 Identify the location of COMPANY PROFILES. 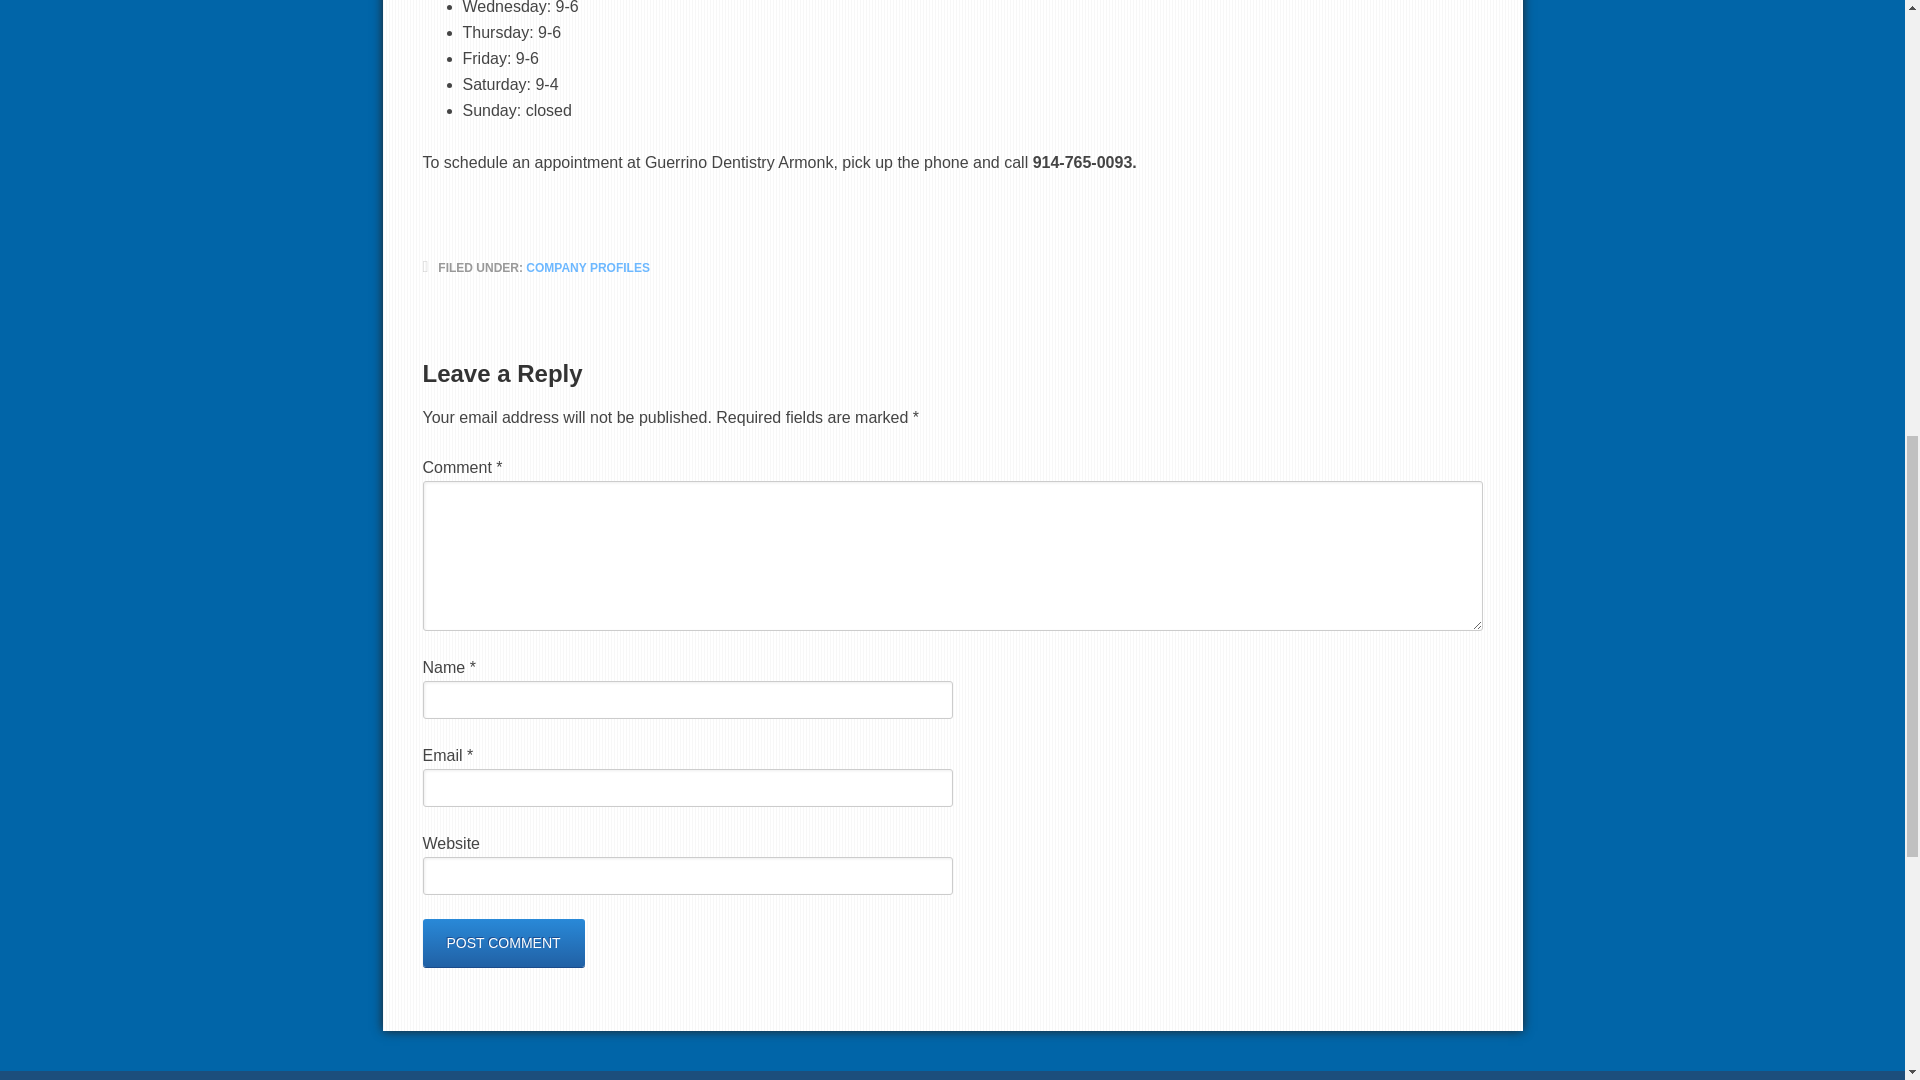
(588, 268).